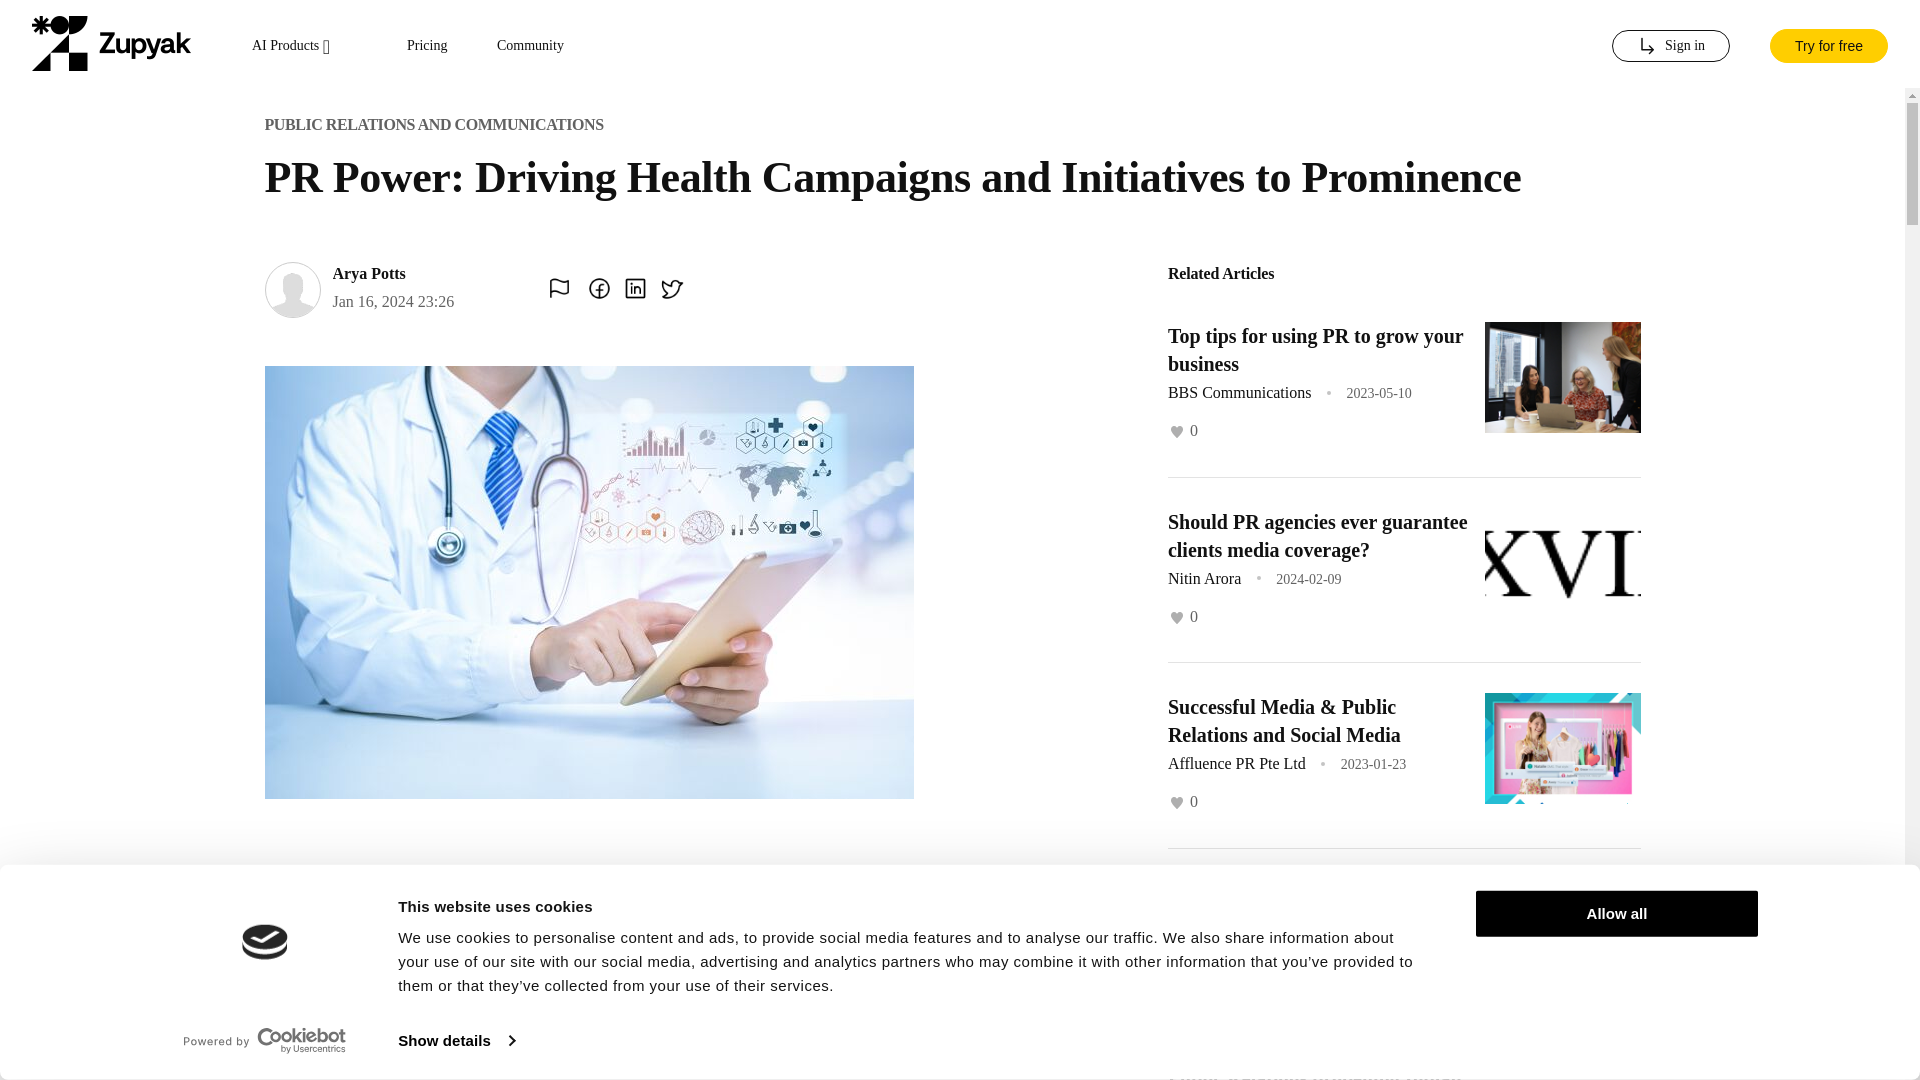 The height and width of the screenshot is (1080, 1920). What do you see at coordinates (1302, 907) in the screenshot?
I see `The Future of Public Relations: Trends to Watch` at bounding box center [1302, 907].